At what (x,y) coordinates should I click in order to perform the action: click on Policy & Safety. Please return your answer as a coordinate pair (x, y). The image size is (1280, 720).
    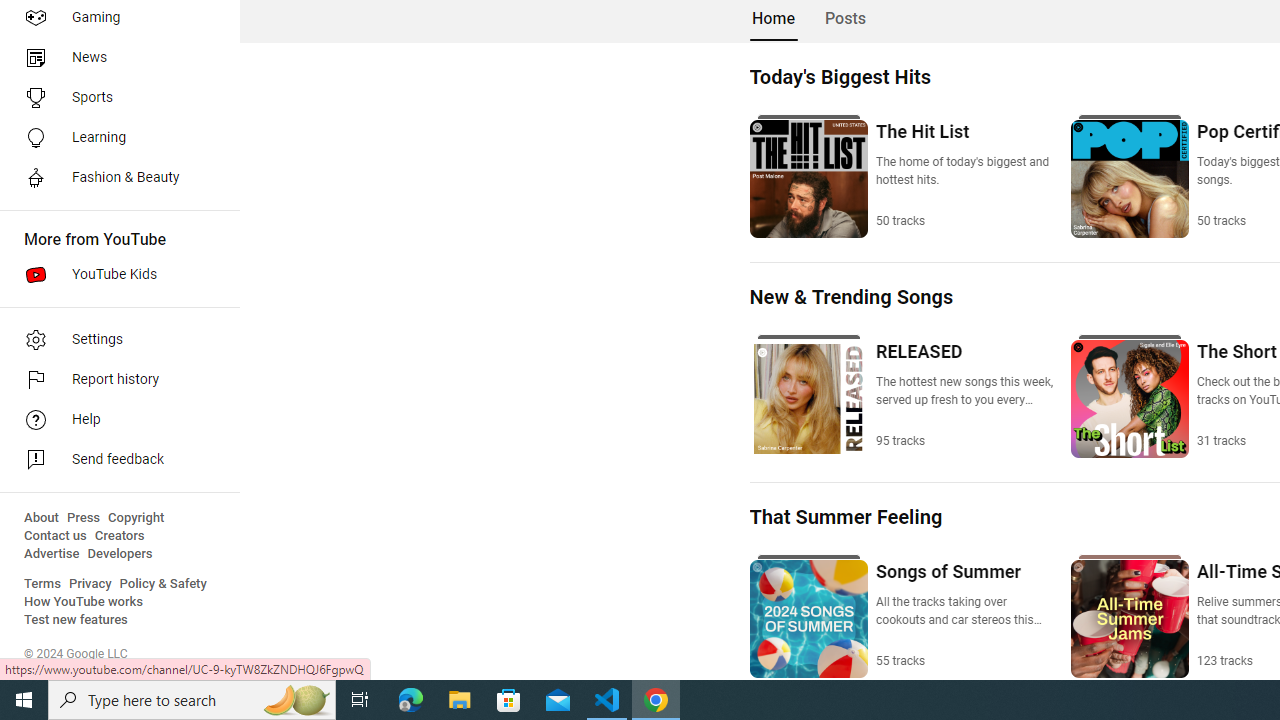
    Looking at the image, I should click on (163, 584).